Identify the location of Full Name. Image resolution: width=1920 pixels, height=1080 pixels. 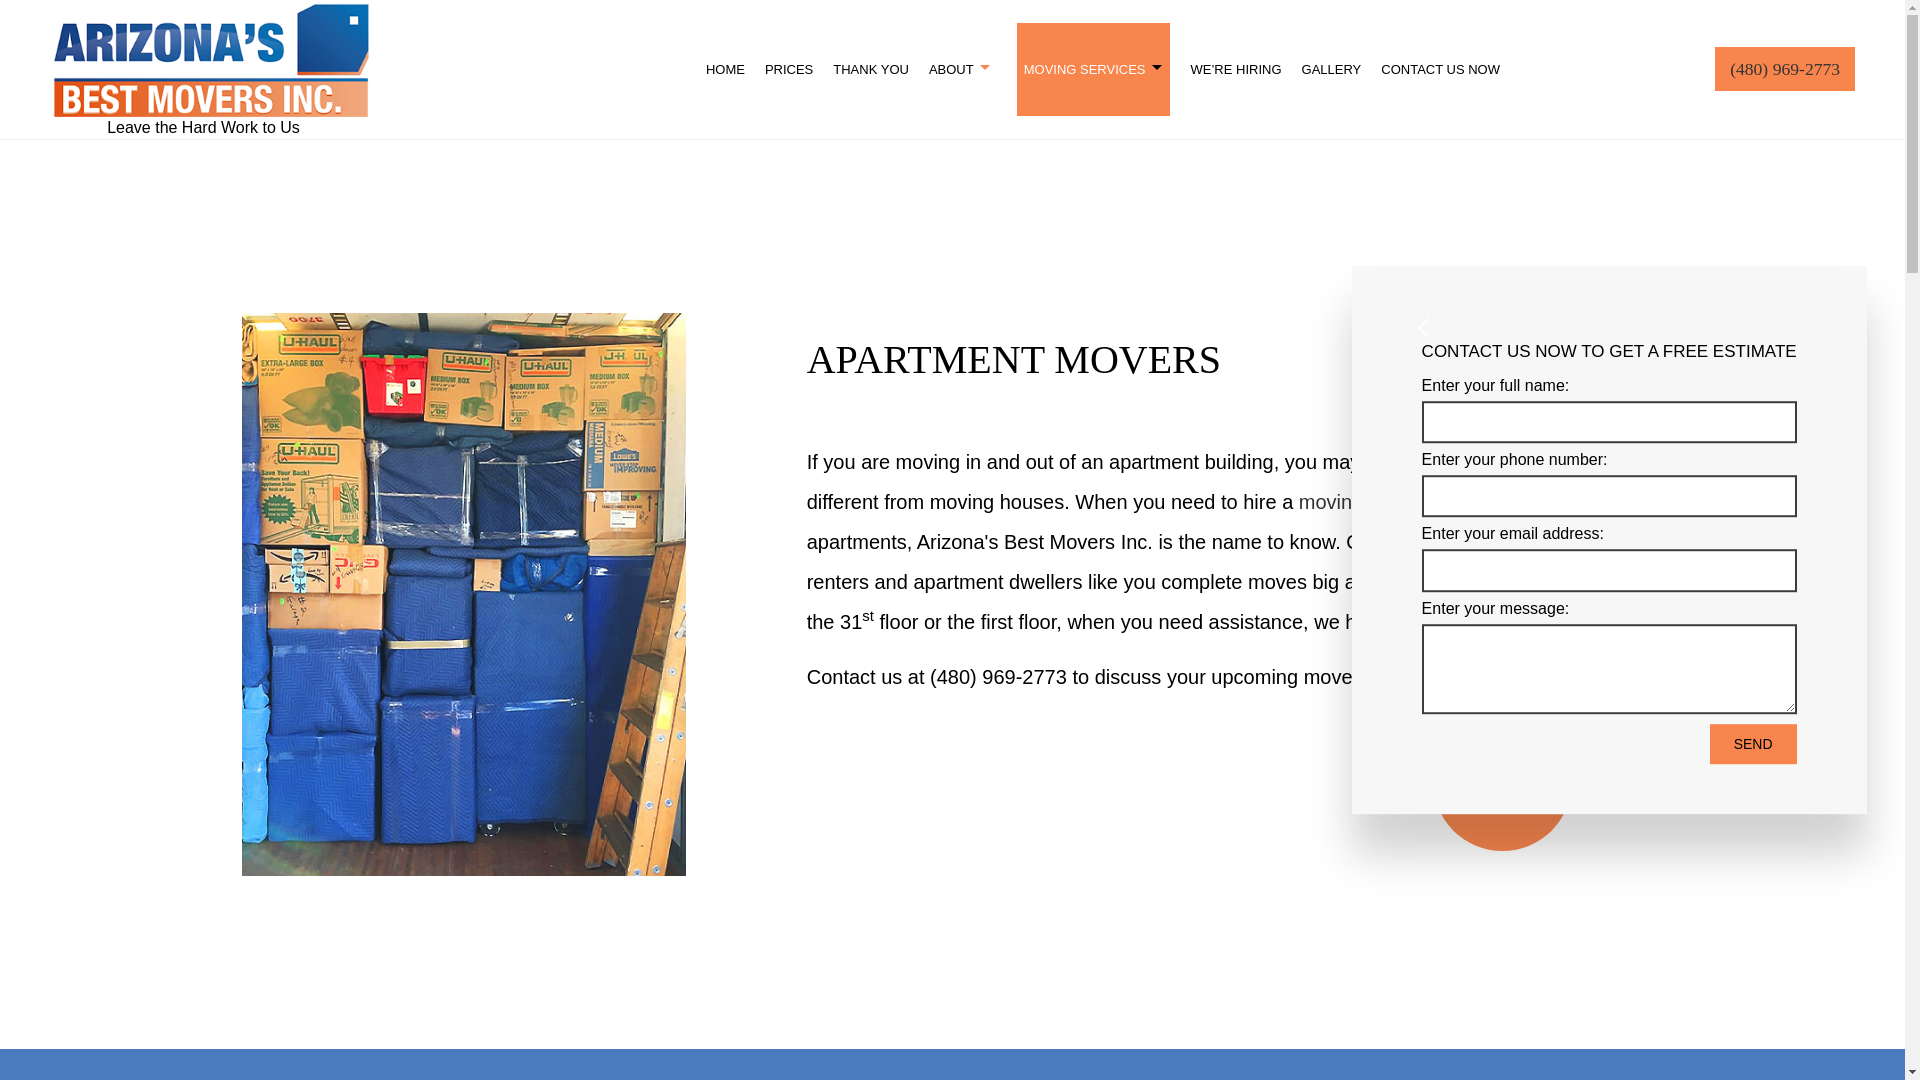
(1610, 421).